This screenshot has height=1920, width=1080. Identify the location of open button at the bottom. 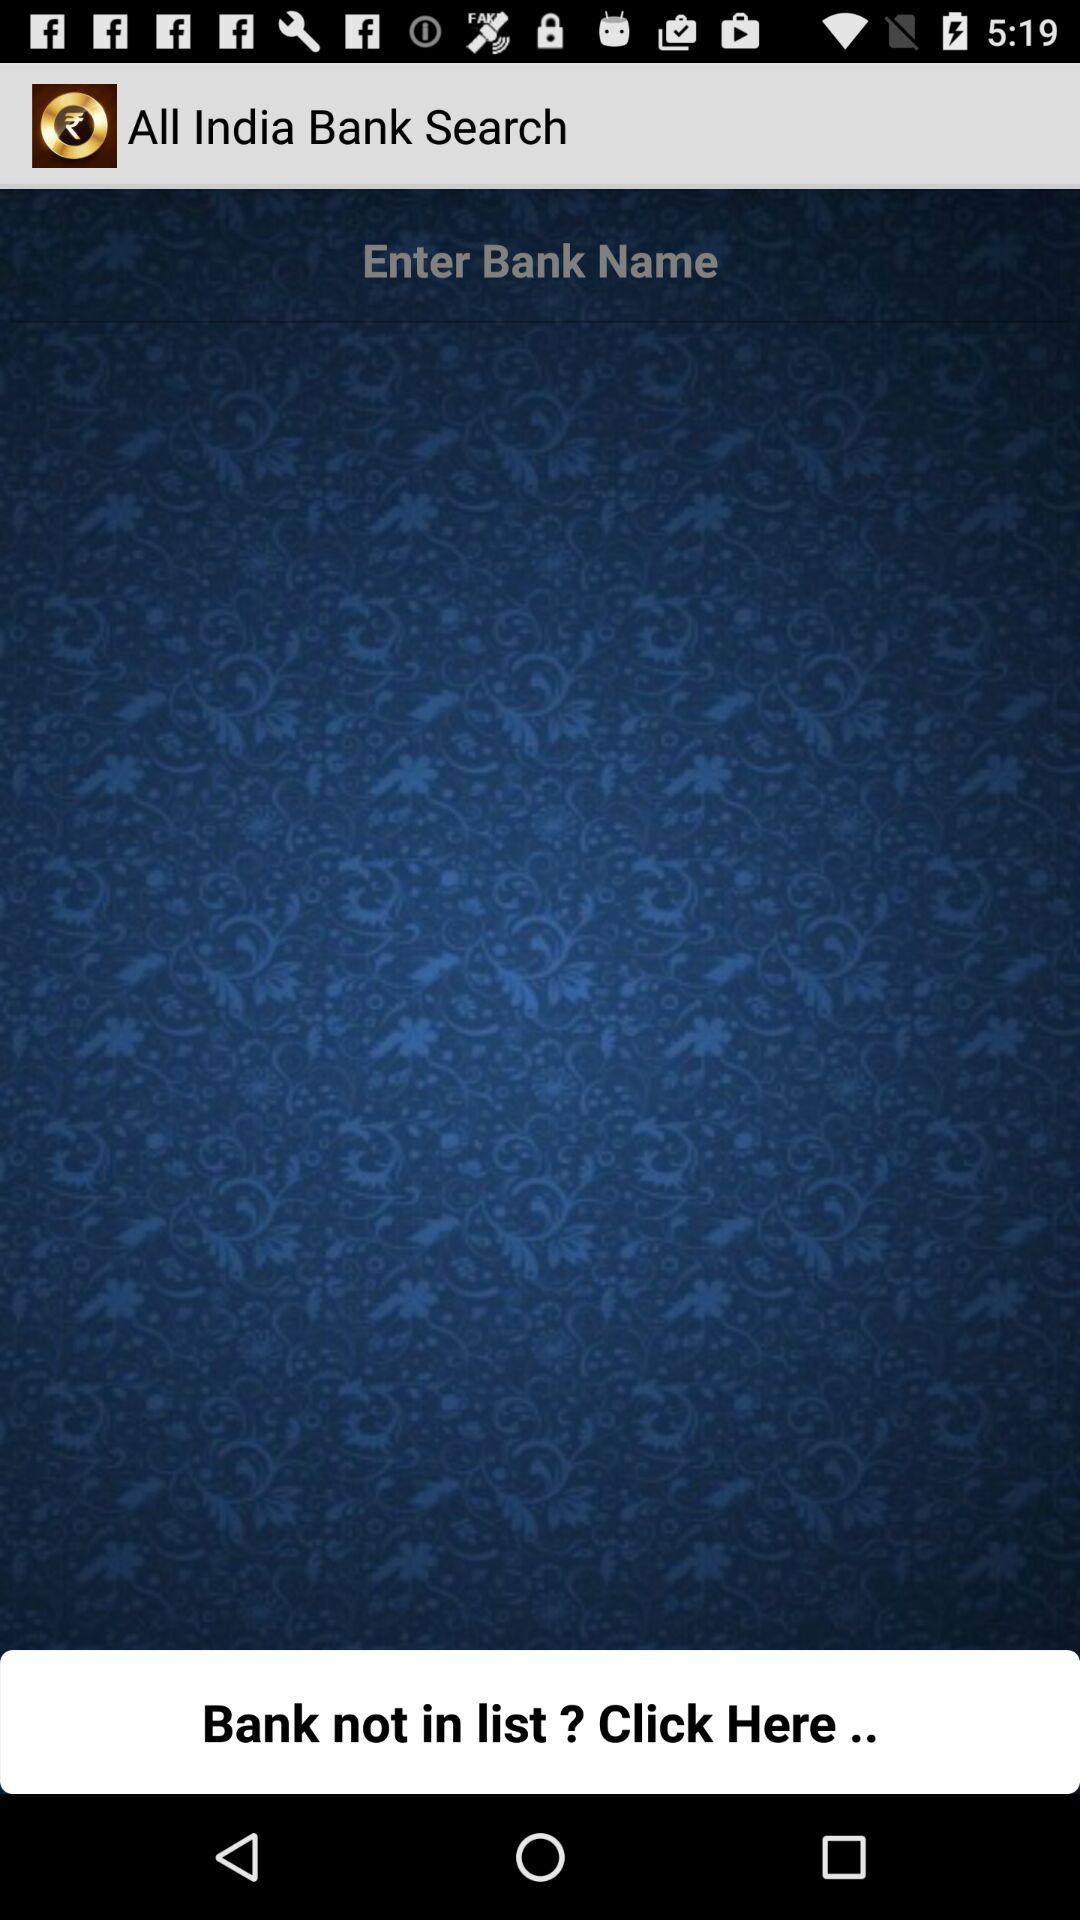
(540, 1722).